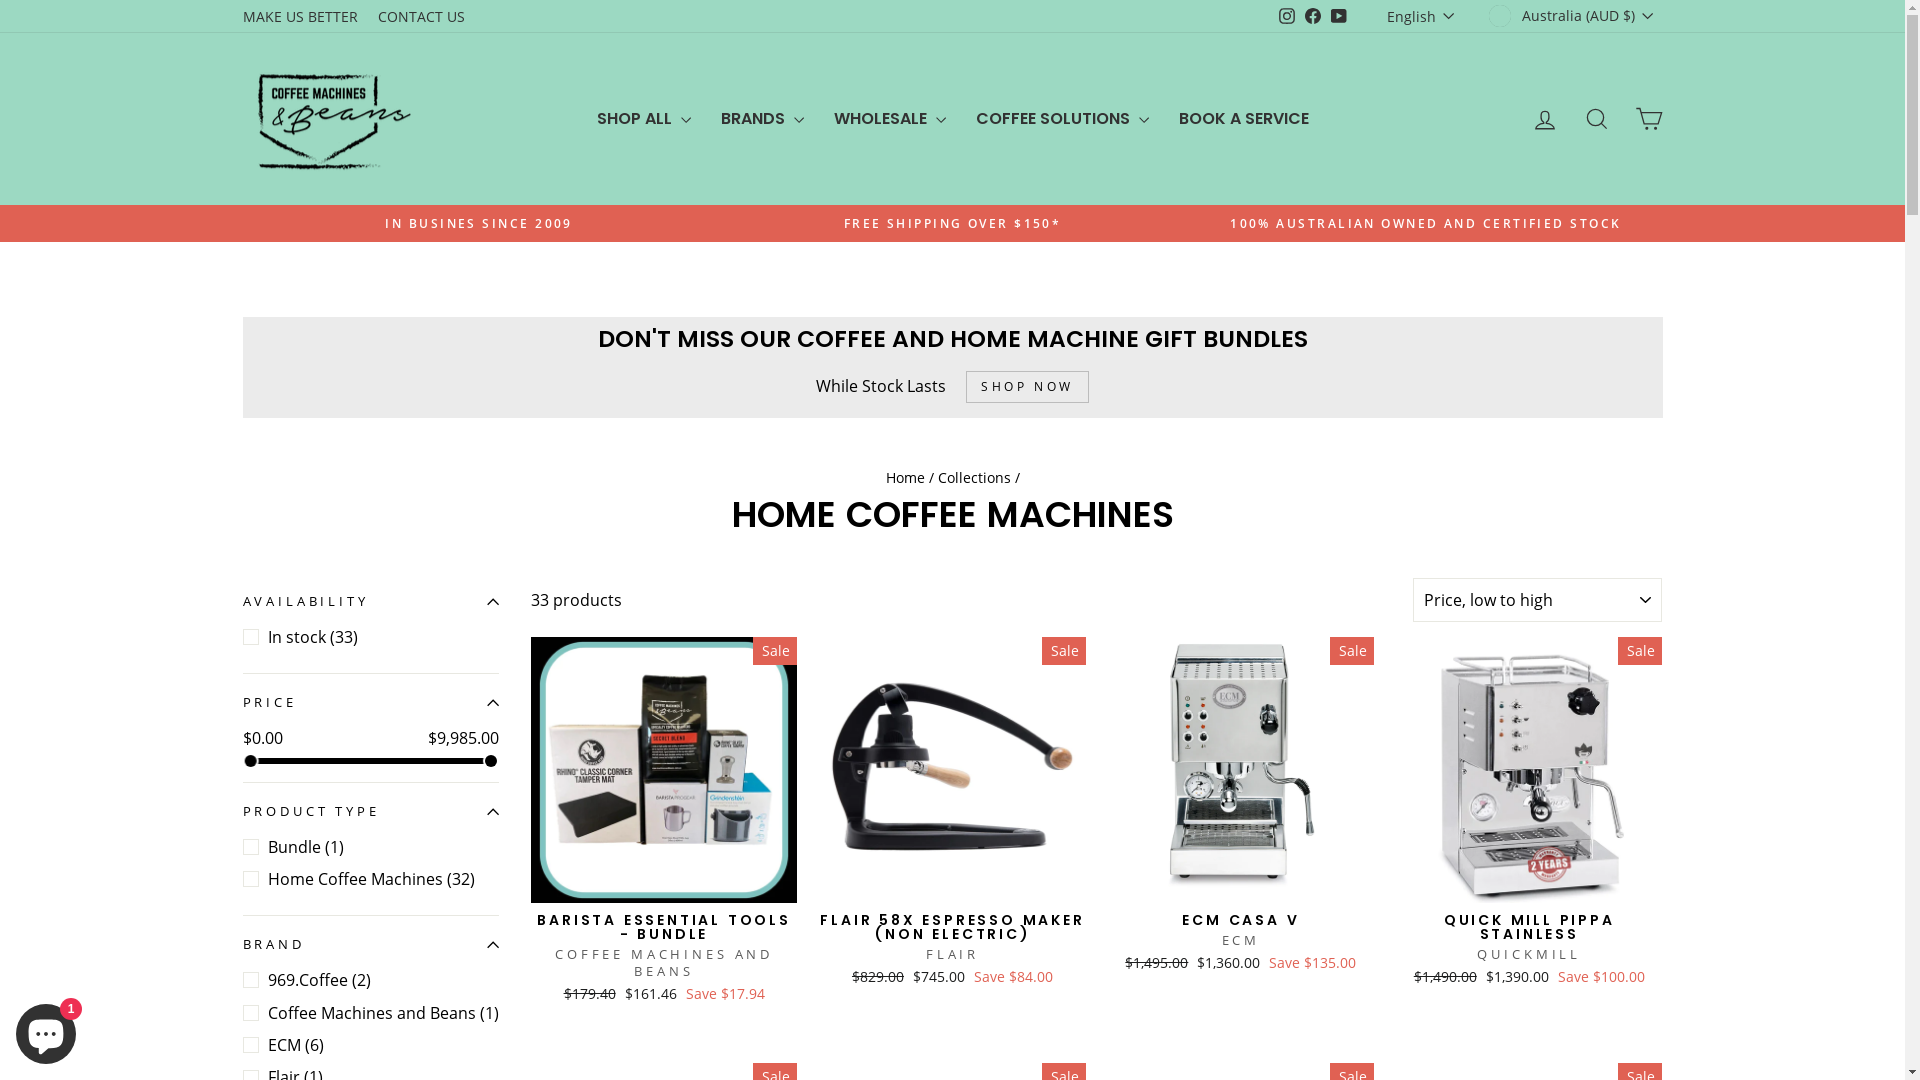  Describe the element at coordinates (1648, 120) in the screenshot. I see `CART` at that location.